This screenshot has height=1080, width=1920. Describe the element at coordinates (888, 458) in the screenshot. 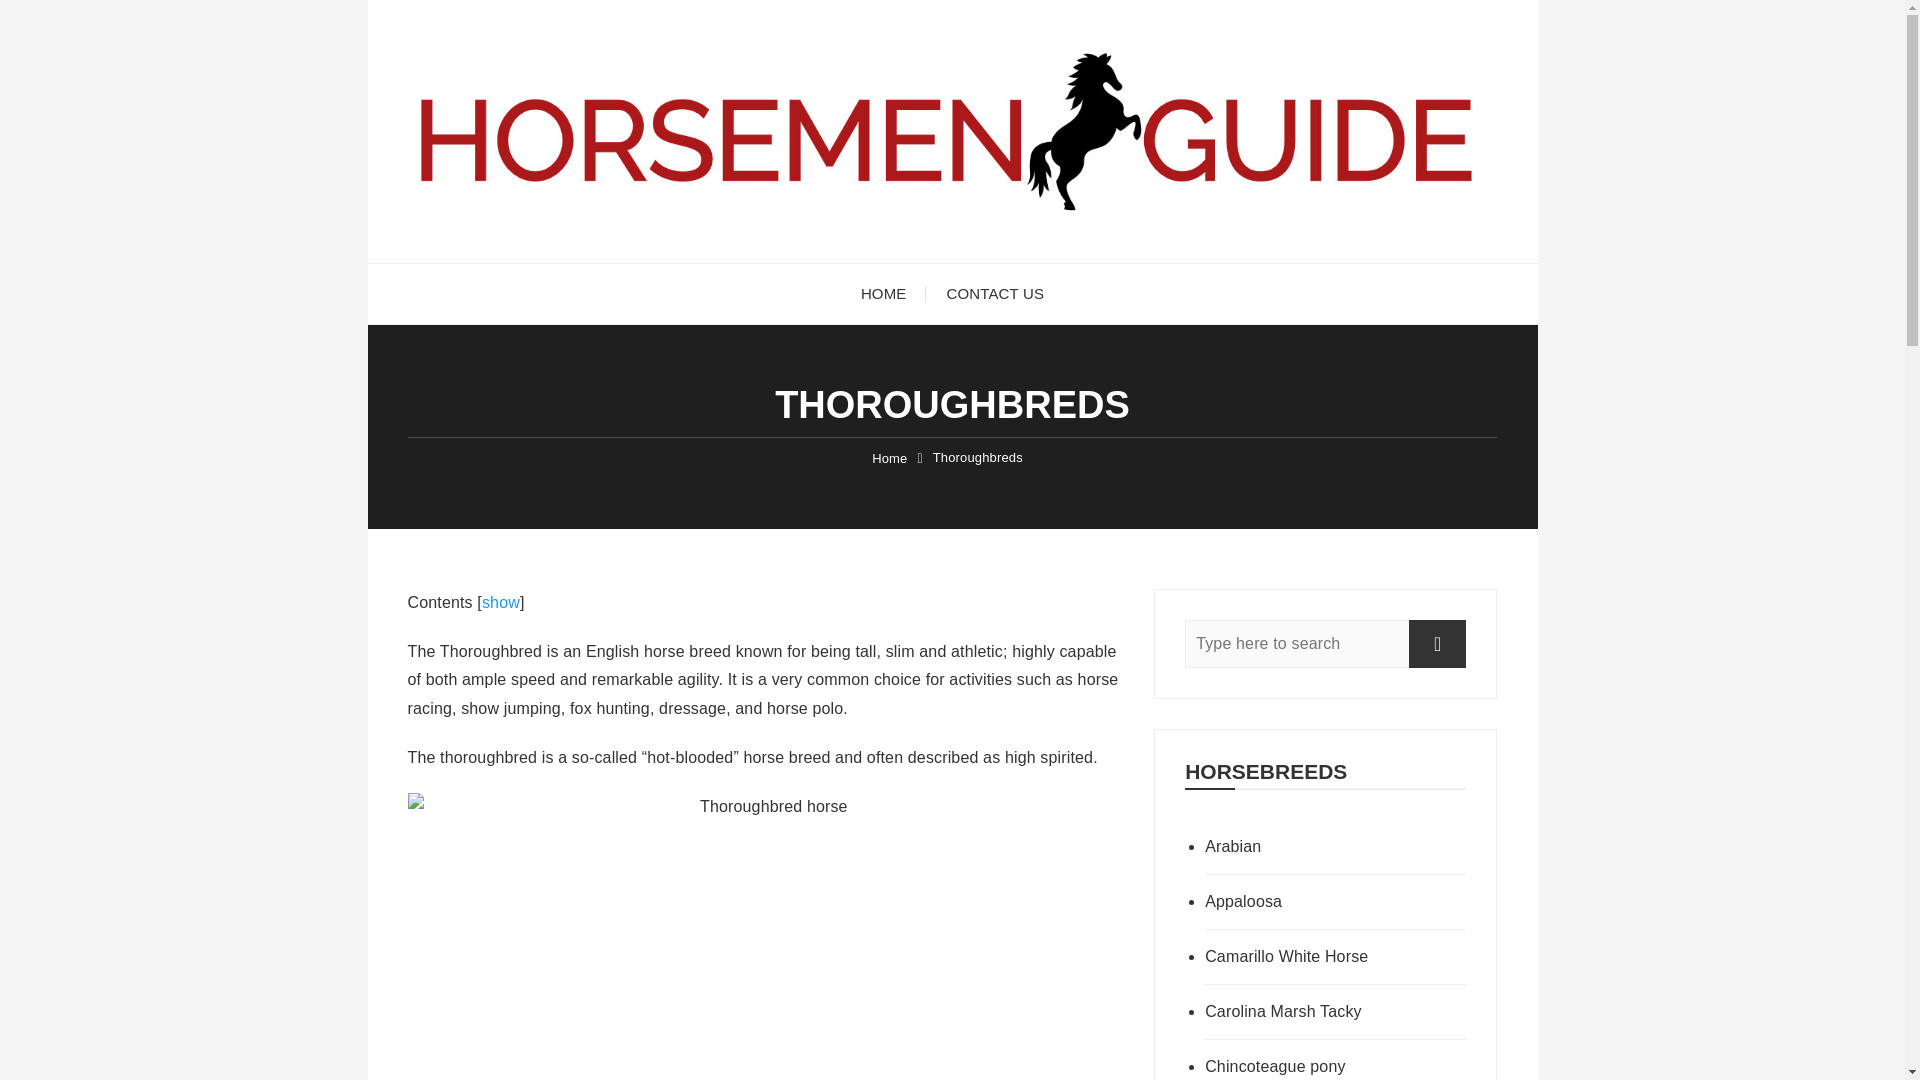

I see `Home` at that location.